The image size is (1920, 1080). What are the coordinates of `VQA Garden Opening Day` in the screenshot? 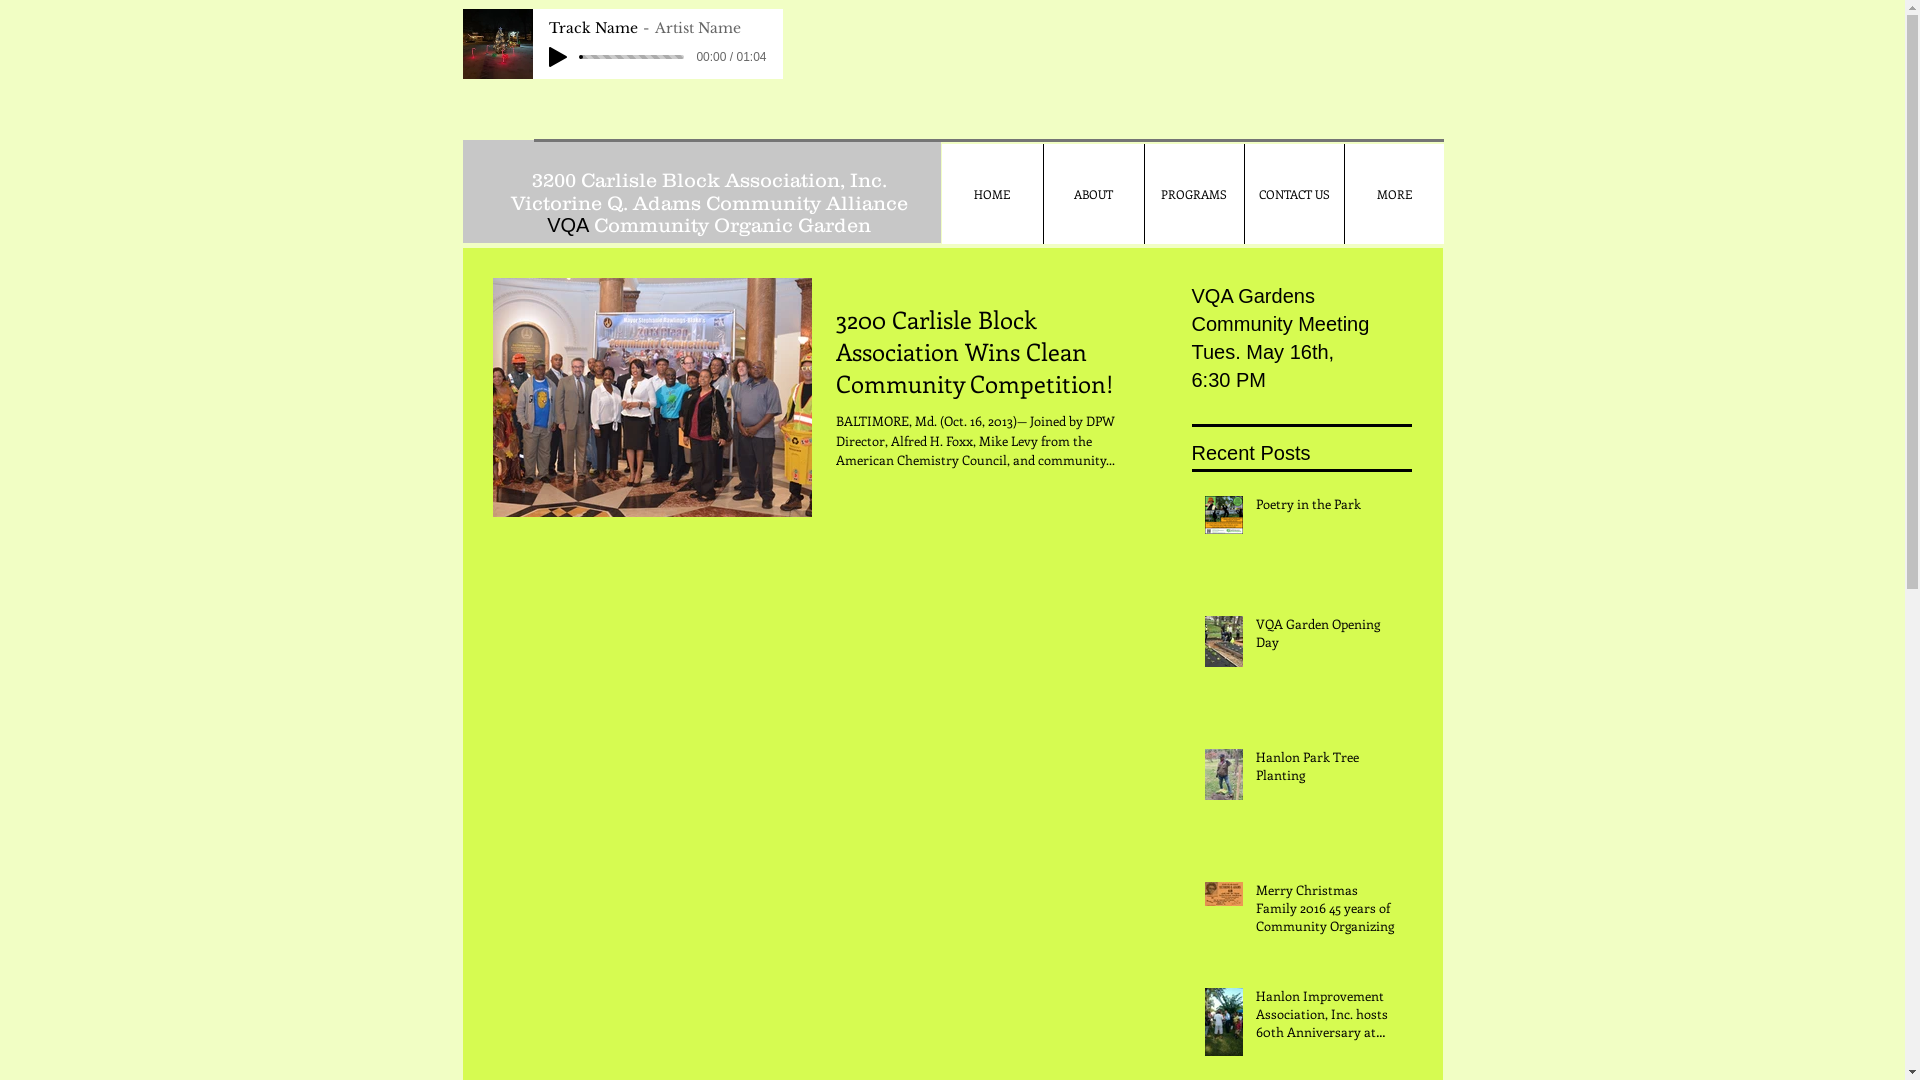 It's located at (1328, 637).